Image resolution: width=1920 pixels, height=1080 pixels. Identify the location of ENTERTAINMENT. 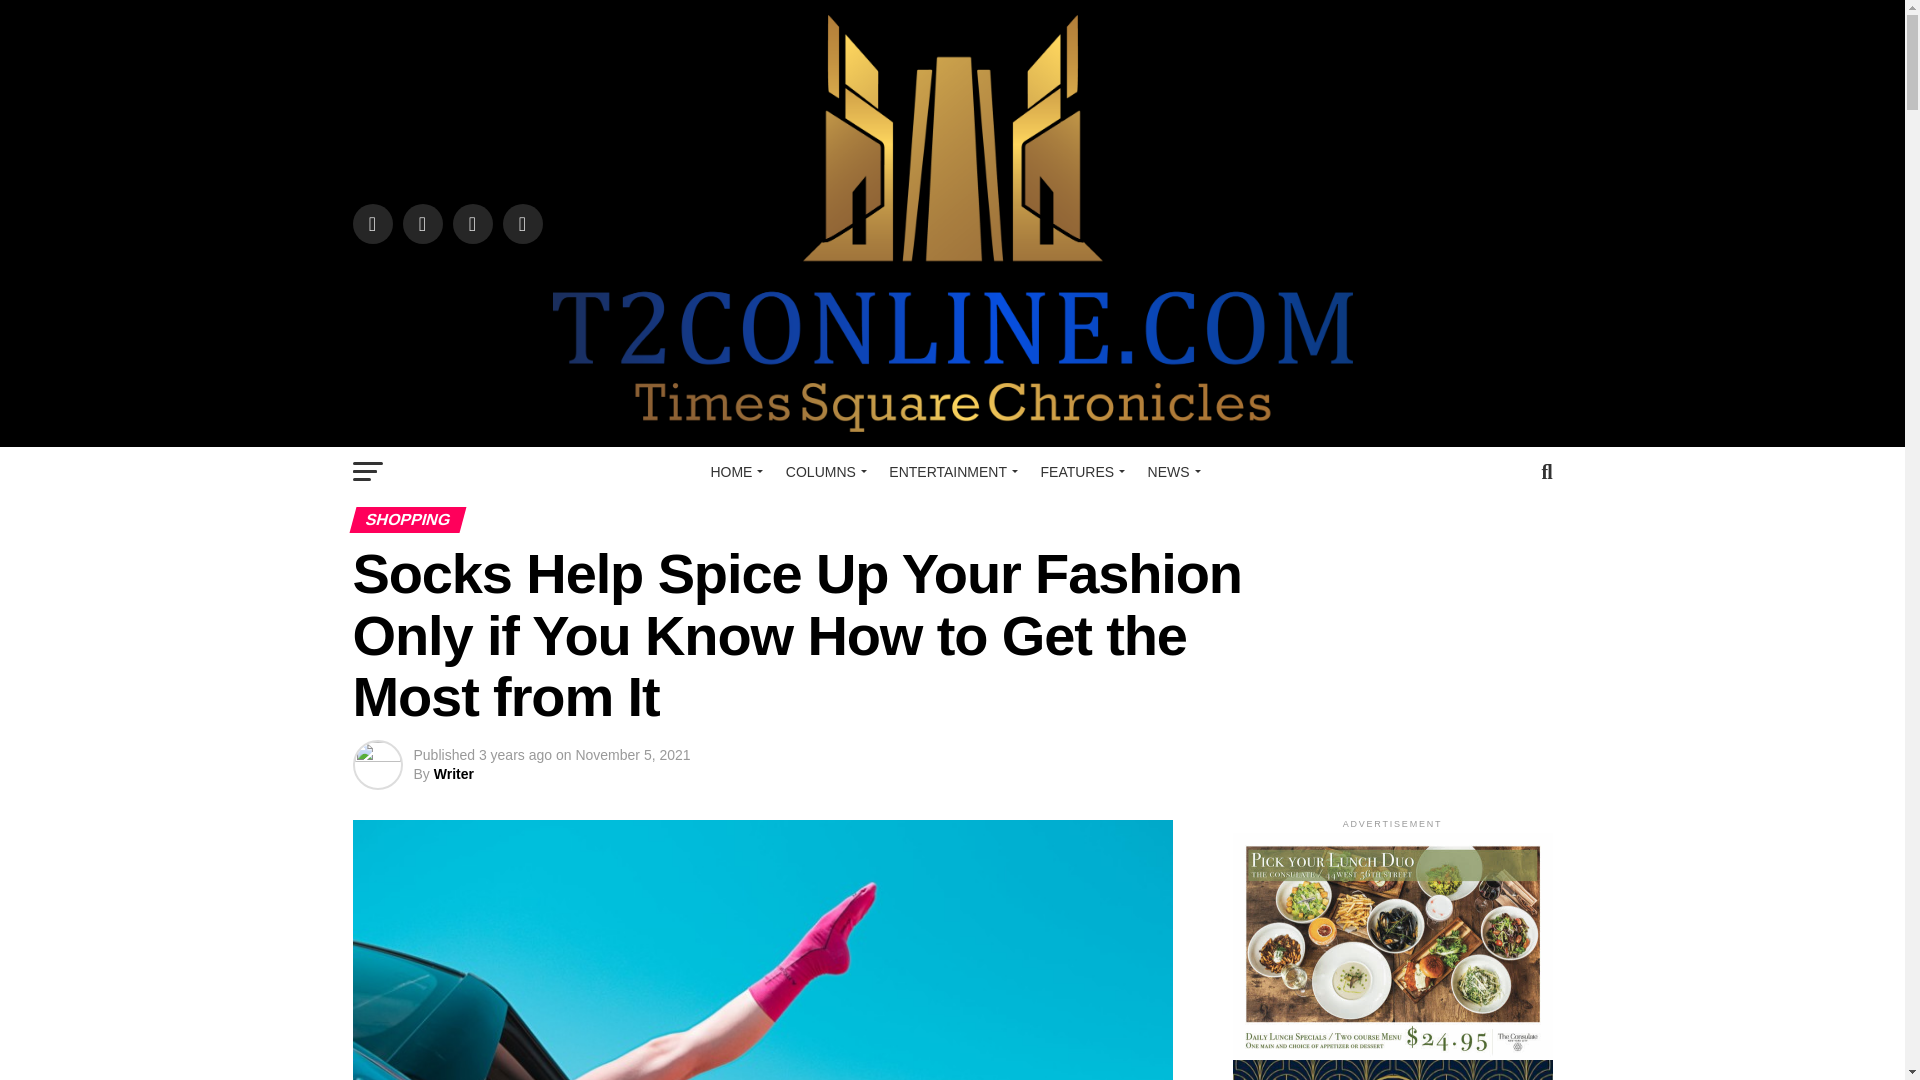
(950, 472).